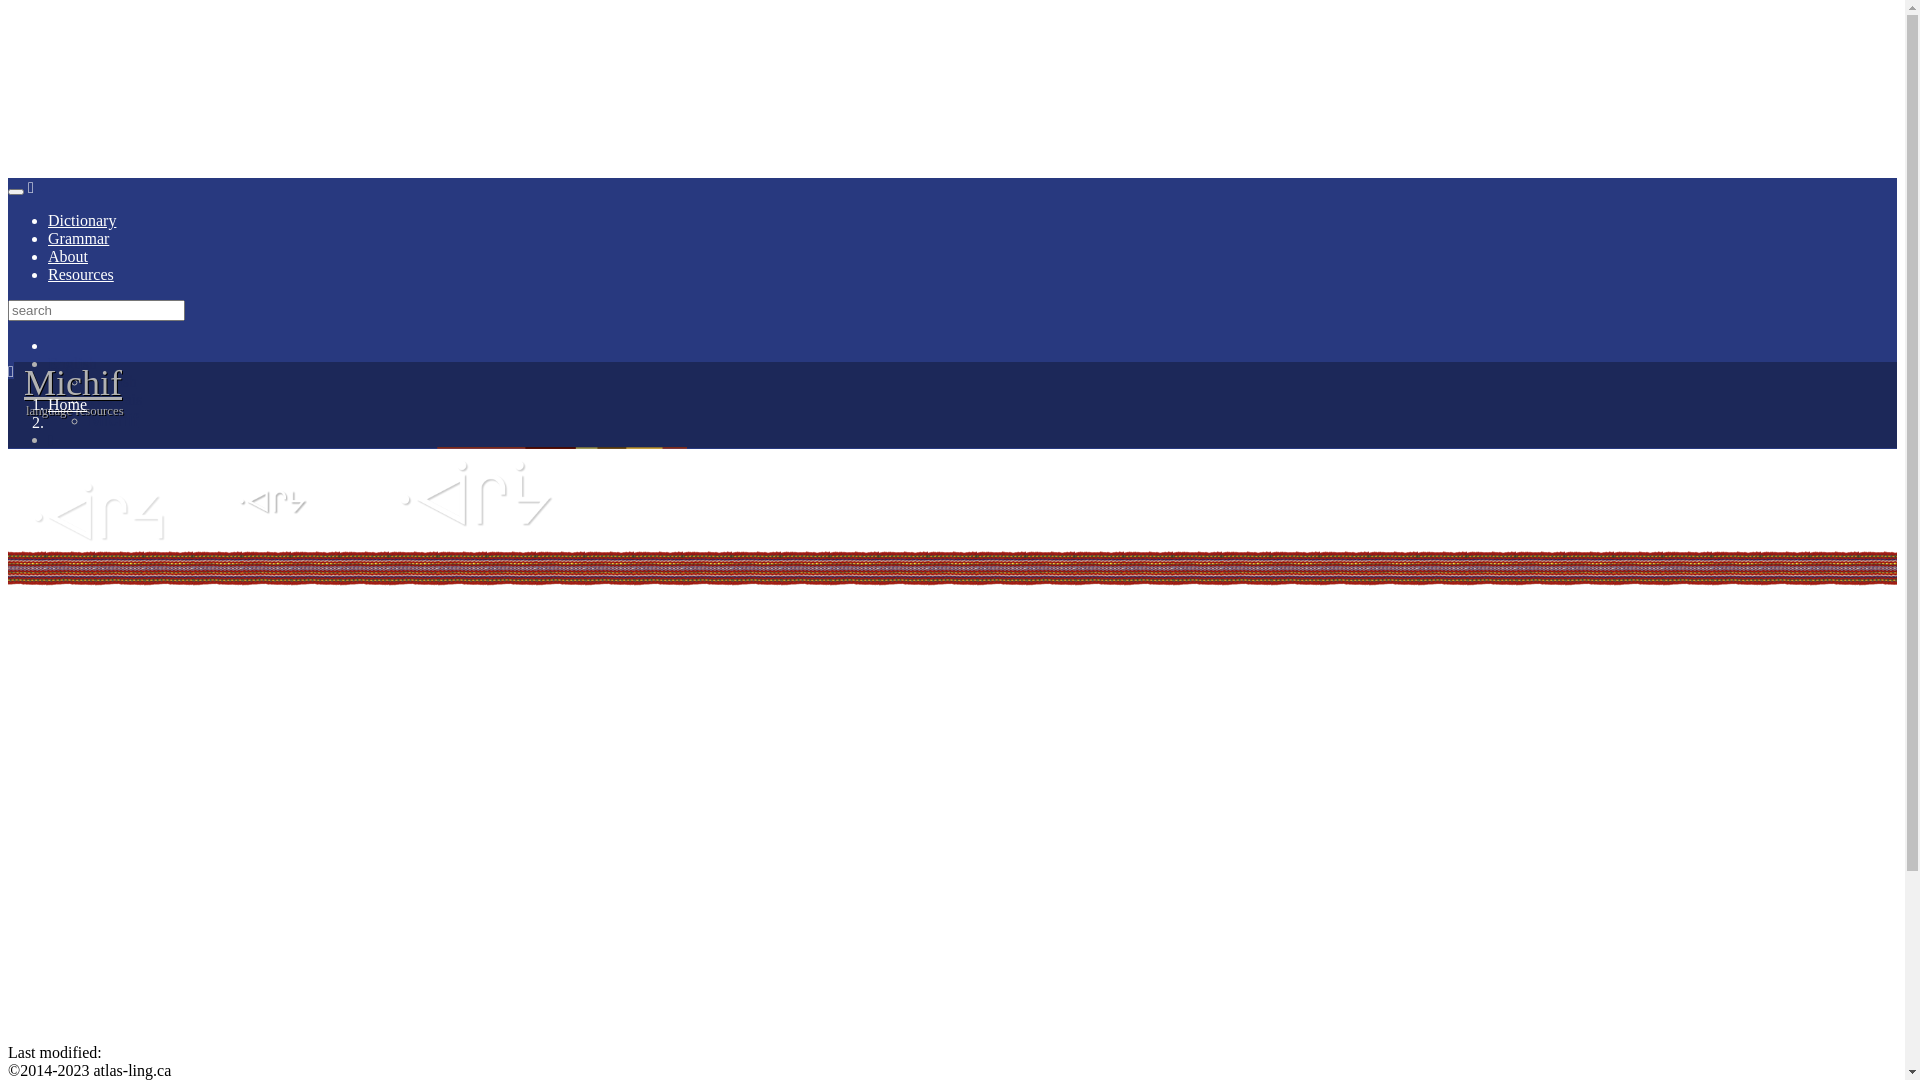  I want to click on Michif, so click(113, 420).